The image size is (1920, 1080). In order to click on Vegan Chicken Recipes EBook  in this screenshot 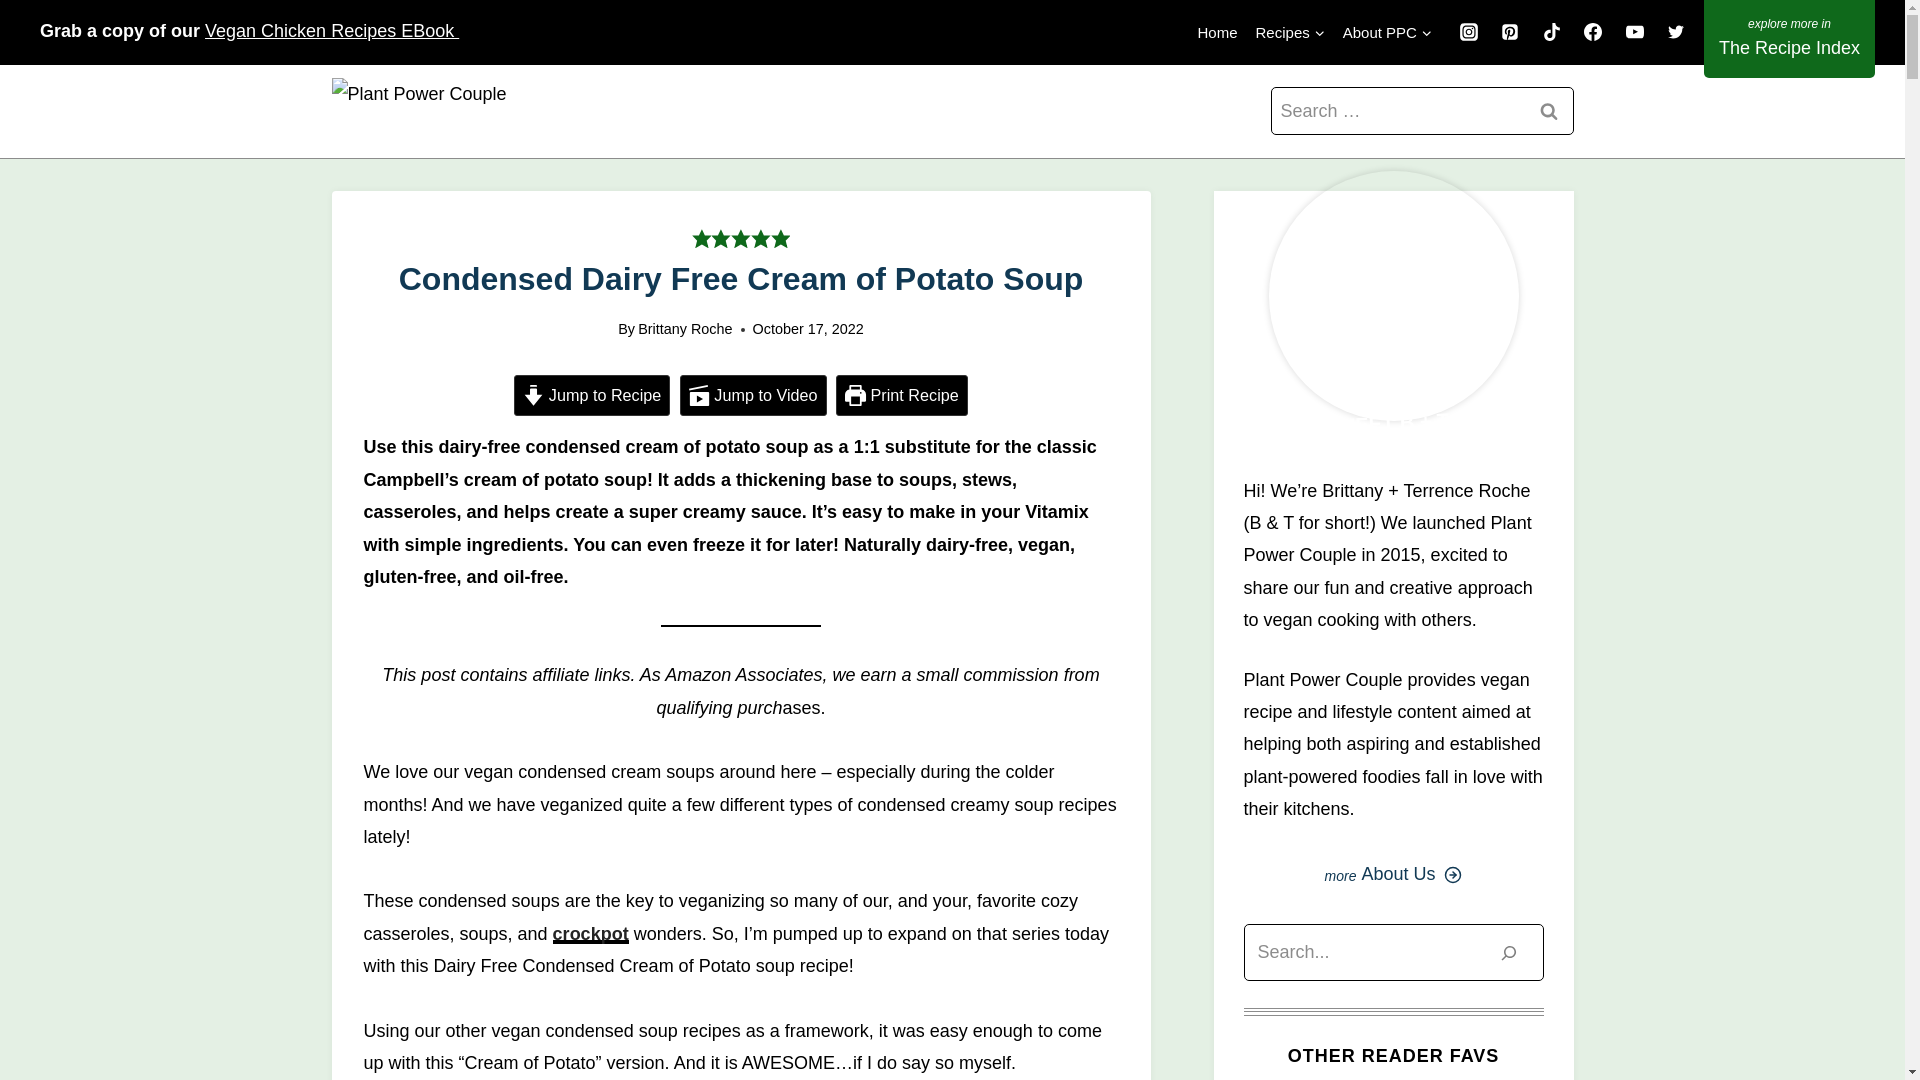, I will do `click(332, 30)`.